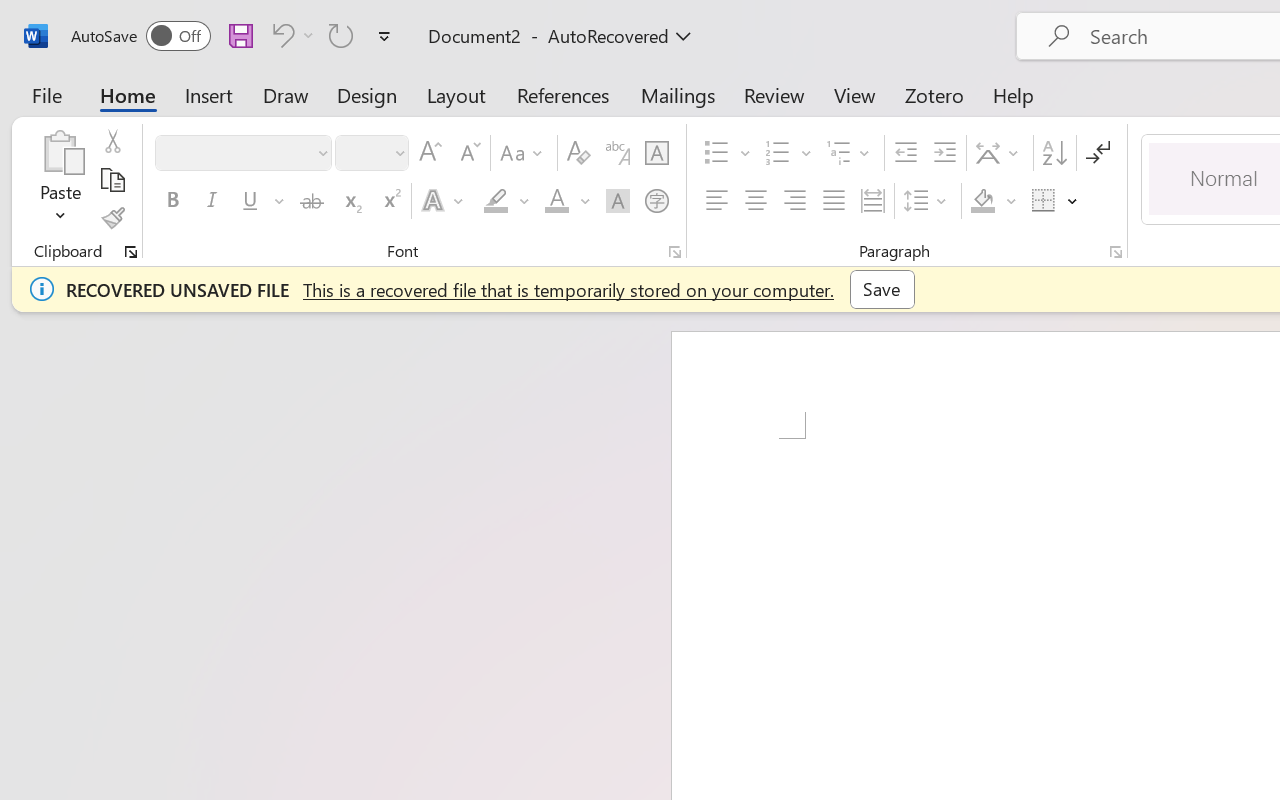 Image resolution: width=1280 pixels, height=800 pixels. What do you see at coordinates (850, 153) in the screenshot?
I see `Multilevel List` at bounding box center [850, 153].